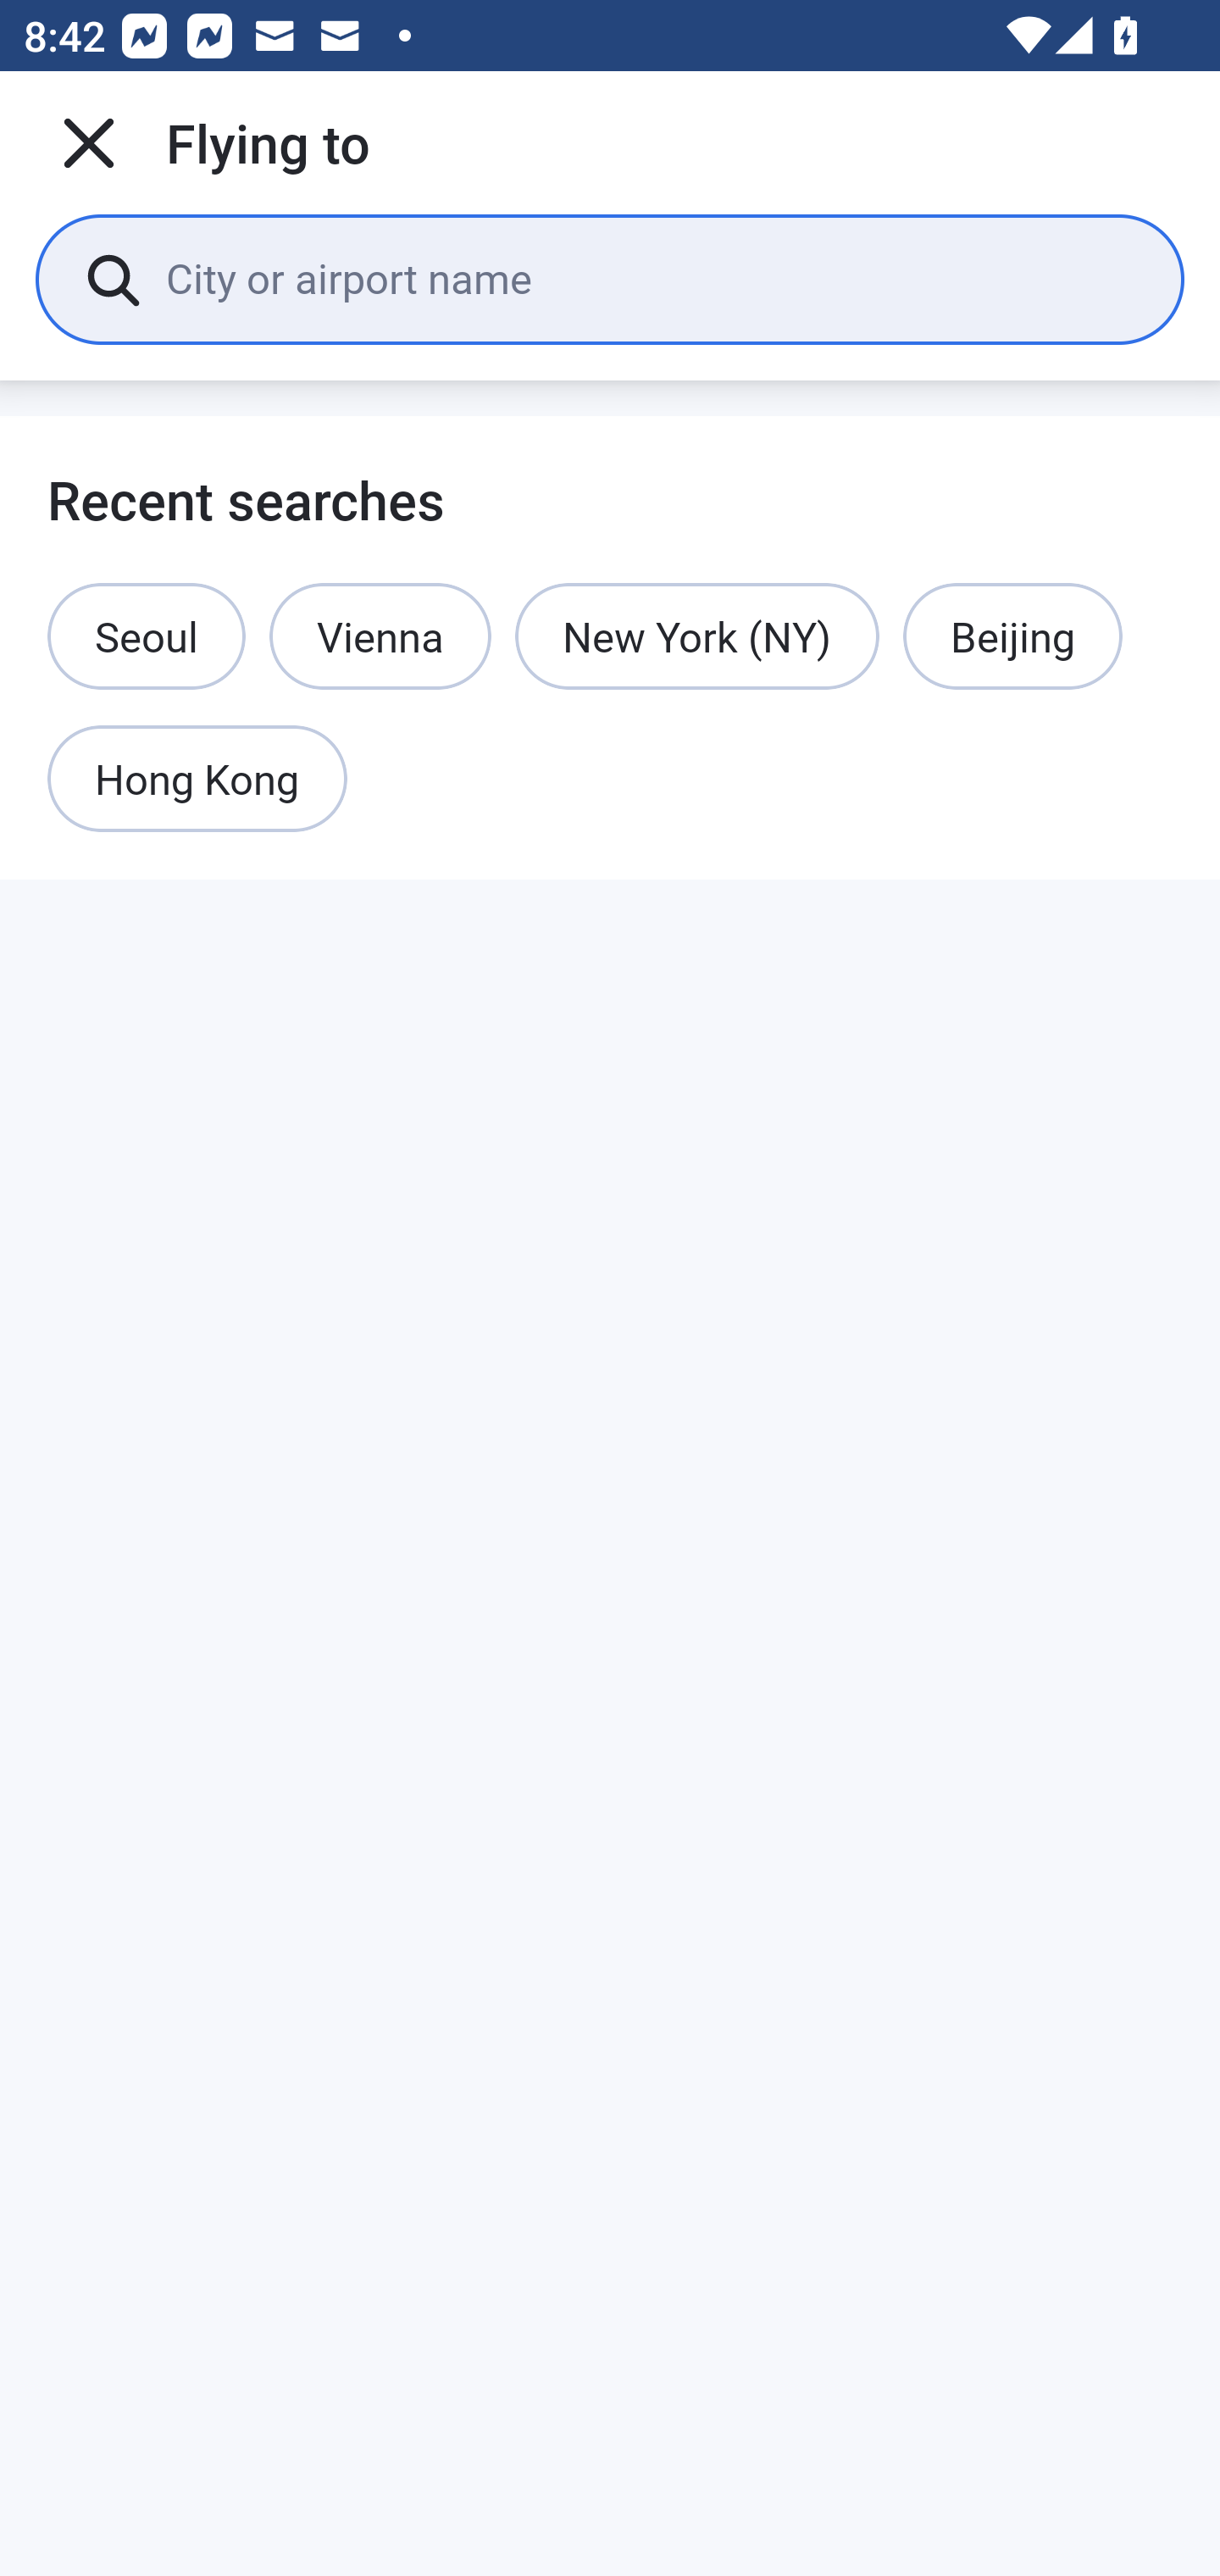  I want to click on Beijing, so click(1012, 636).